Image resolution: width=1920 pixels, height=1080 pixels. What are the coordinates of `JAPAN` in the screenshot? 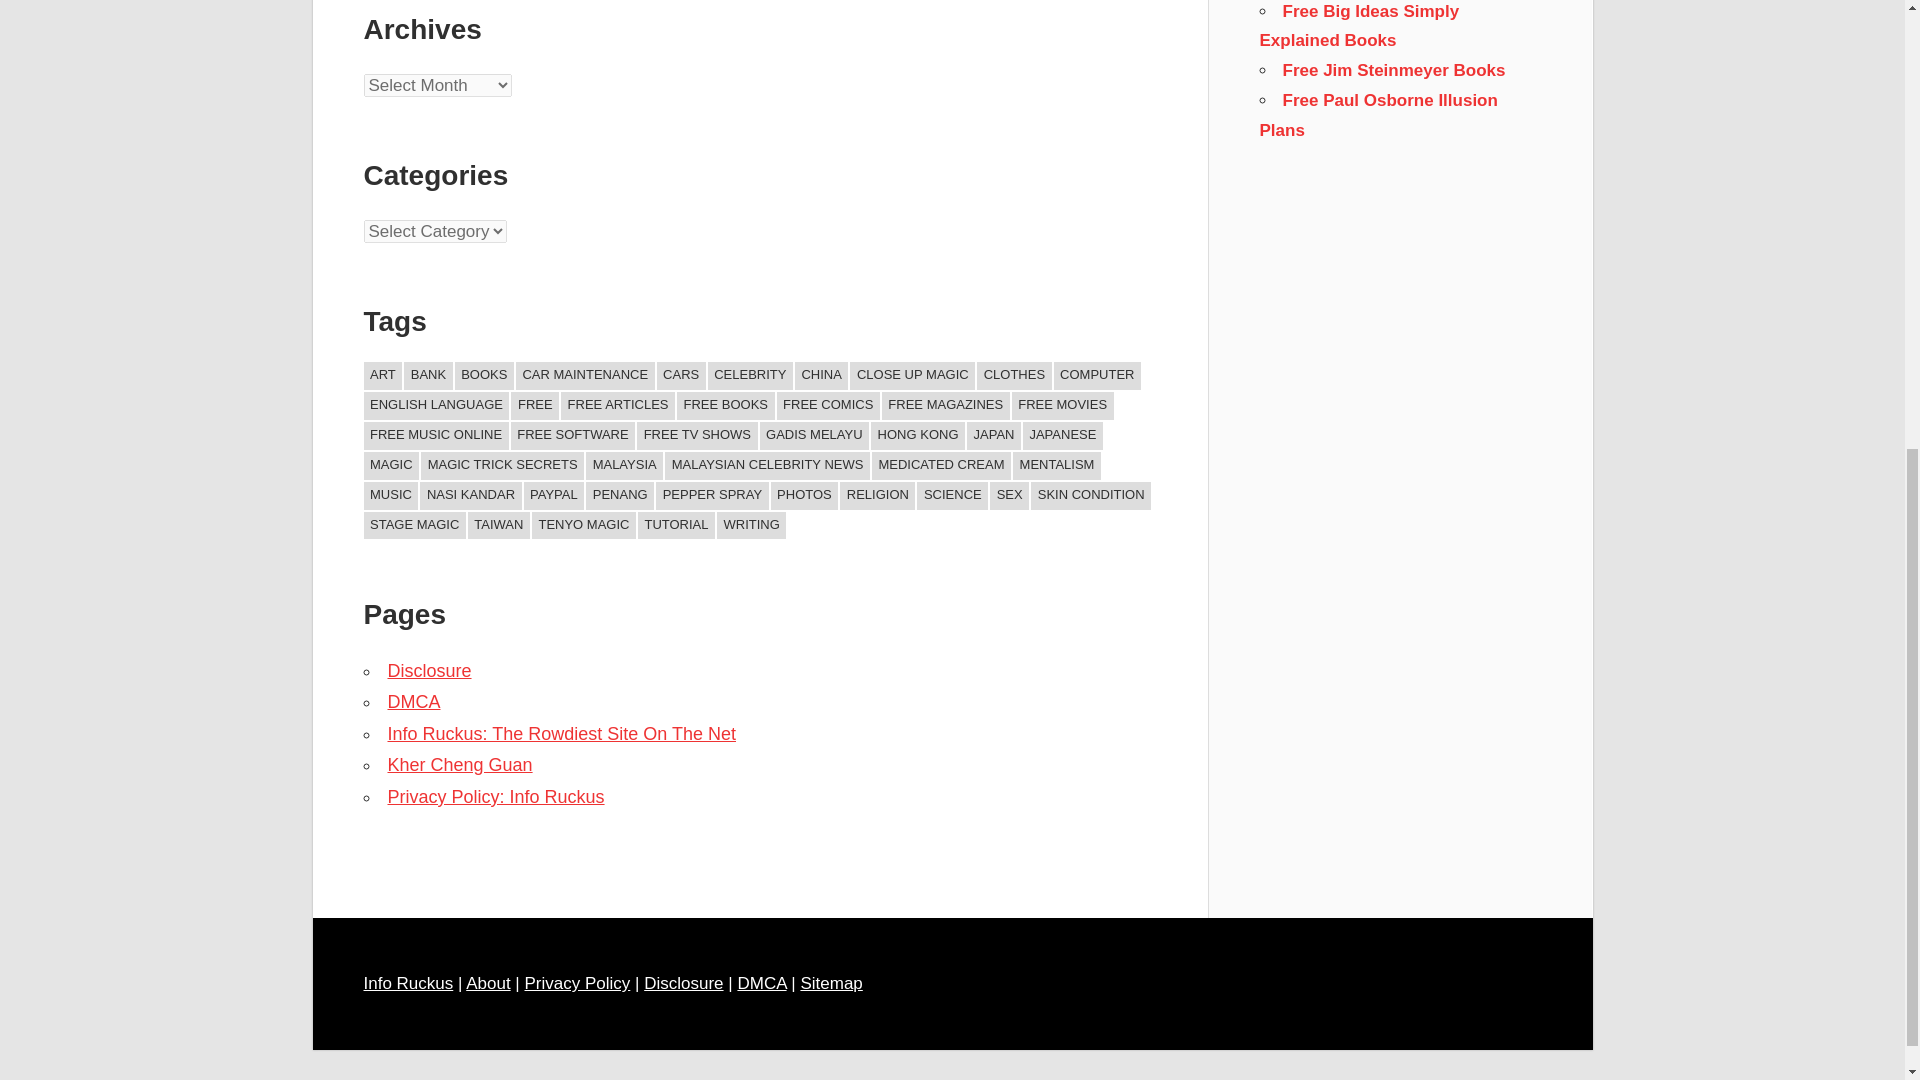 It's located at (994, 436).